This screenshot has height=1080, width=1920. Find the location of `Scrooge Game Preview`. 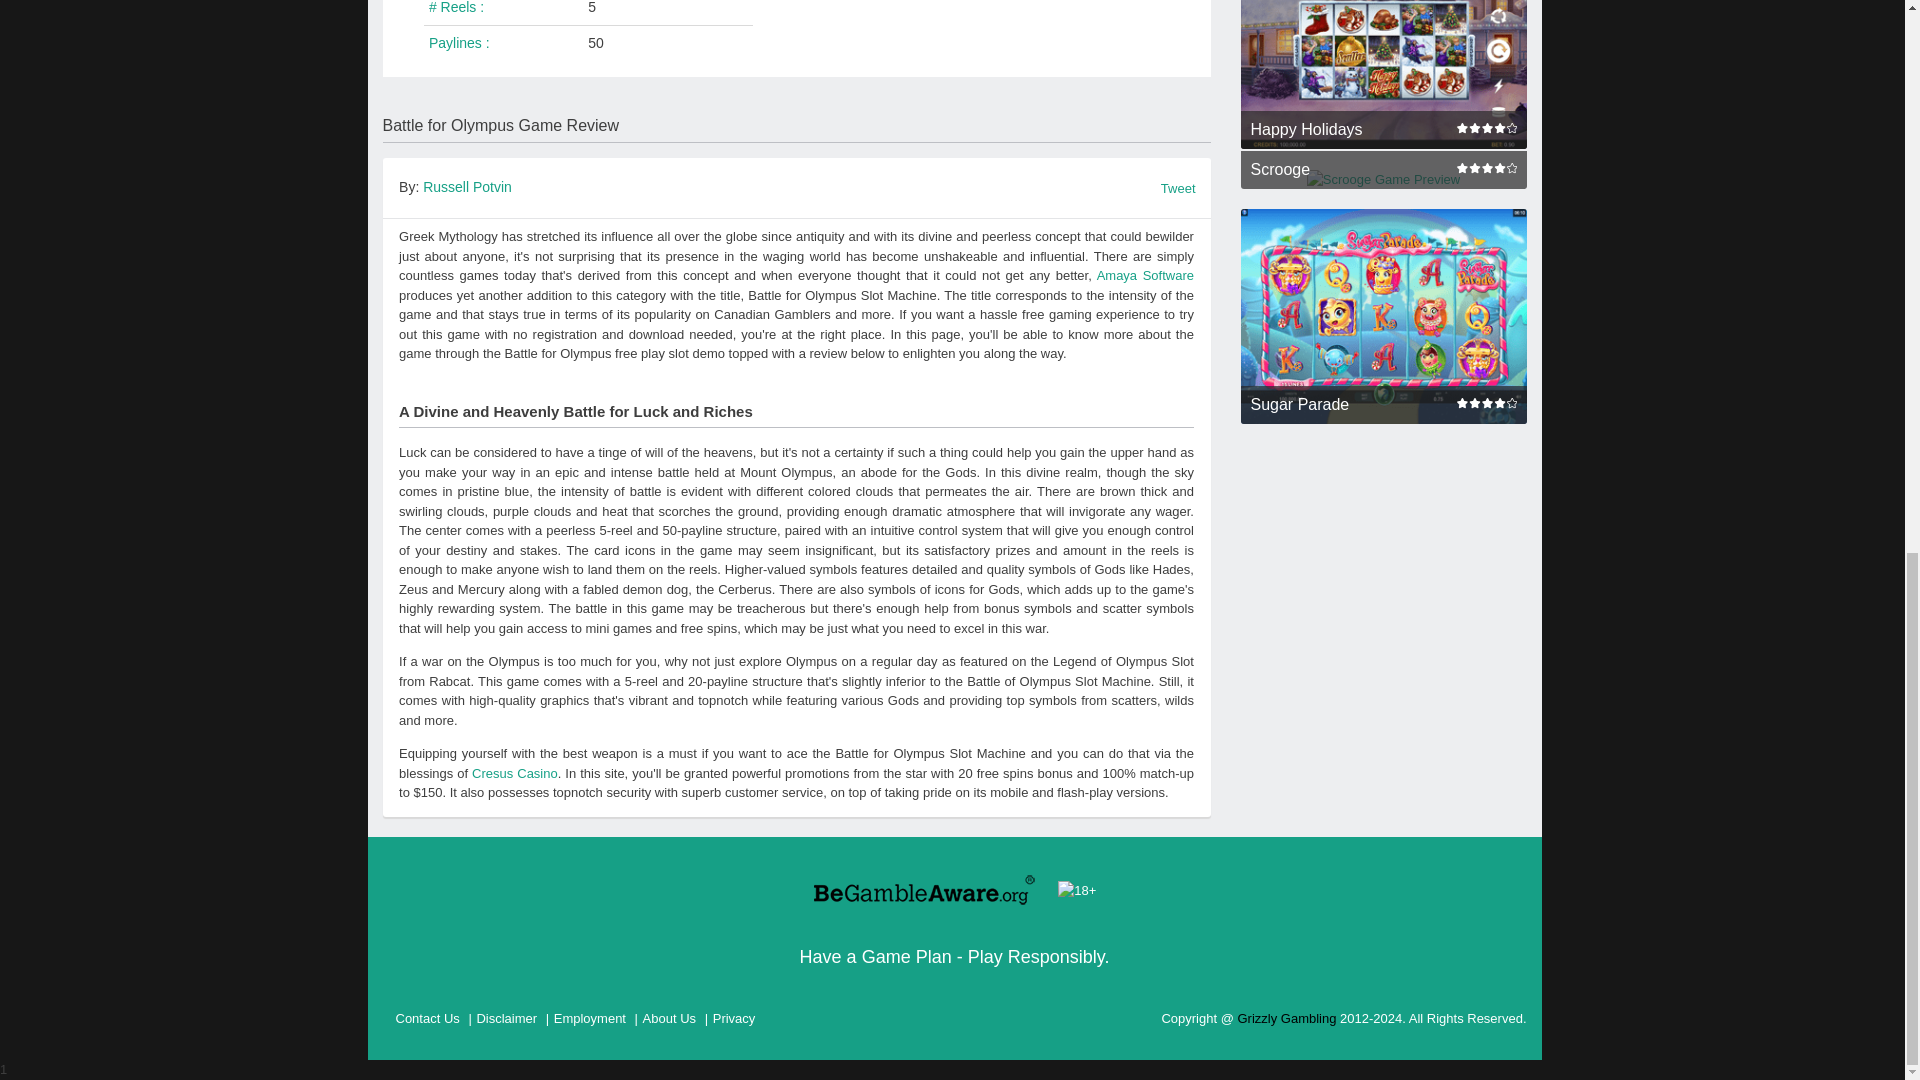

Scrooge Game Preview is located at coordinates (1383, 180).